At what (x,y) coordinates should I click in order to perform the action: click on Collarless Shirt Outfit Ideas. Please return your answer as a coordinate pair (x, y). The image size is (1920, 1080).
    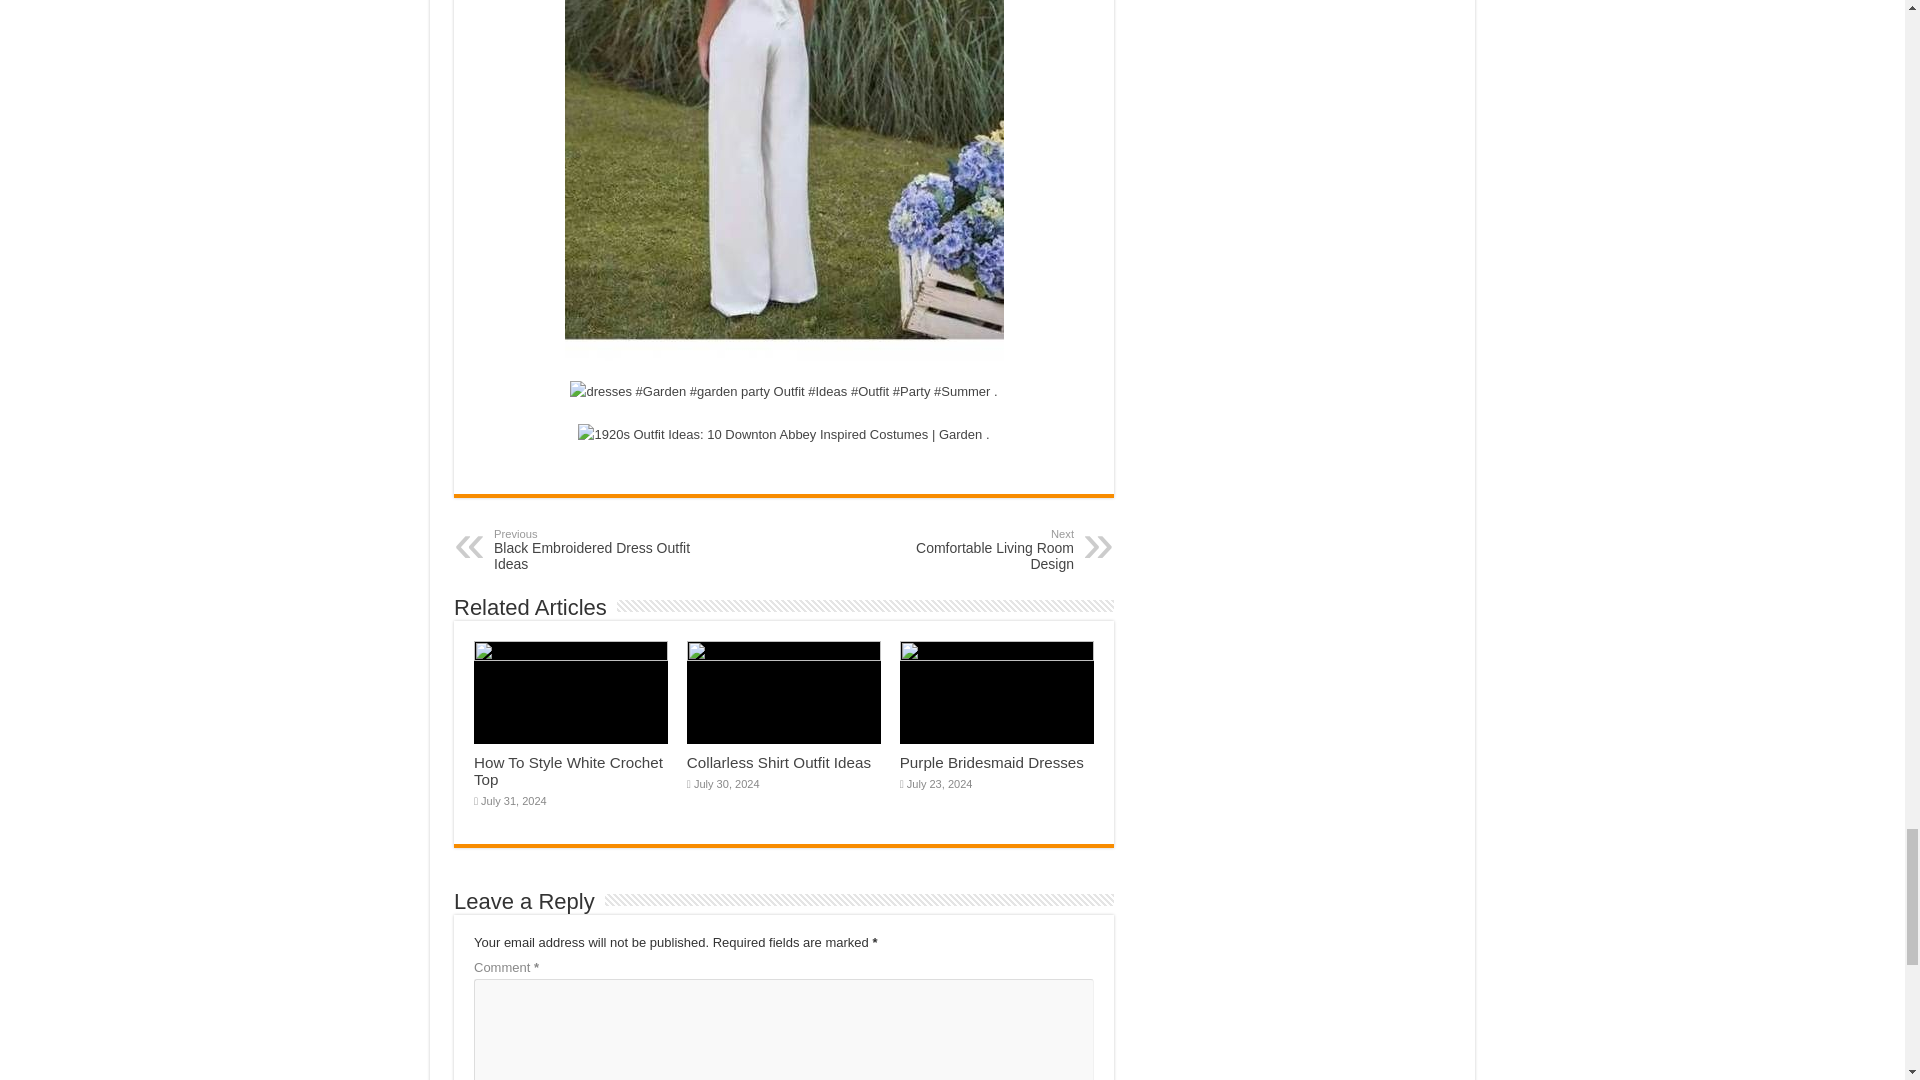
    Looking at the image, I should click on (596, 550).